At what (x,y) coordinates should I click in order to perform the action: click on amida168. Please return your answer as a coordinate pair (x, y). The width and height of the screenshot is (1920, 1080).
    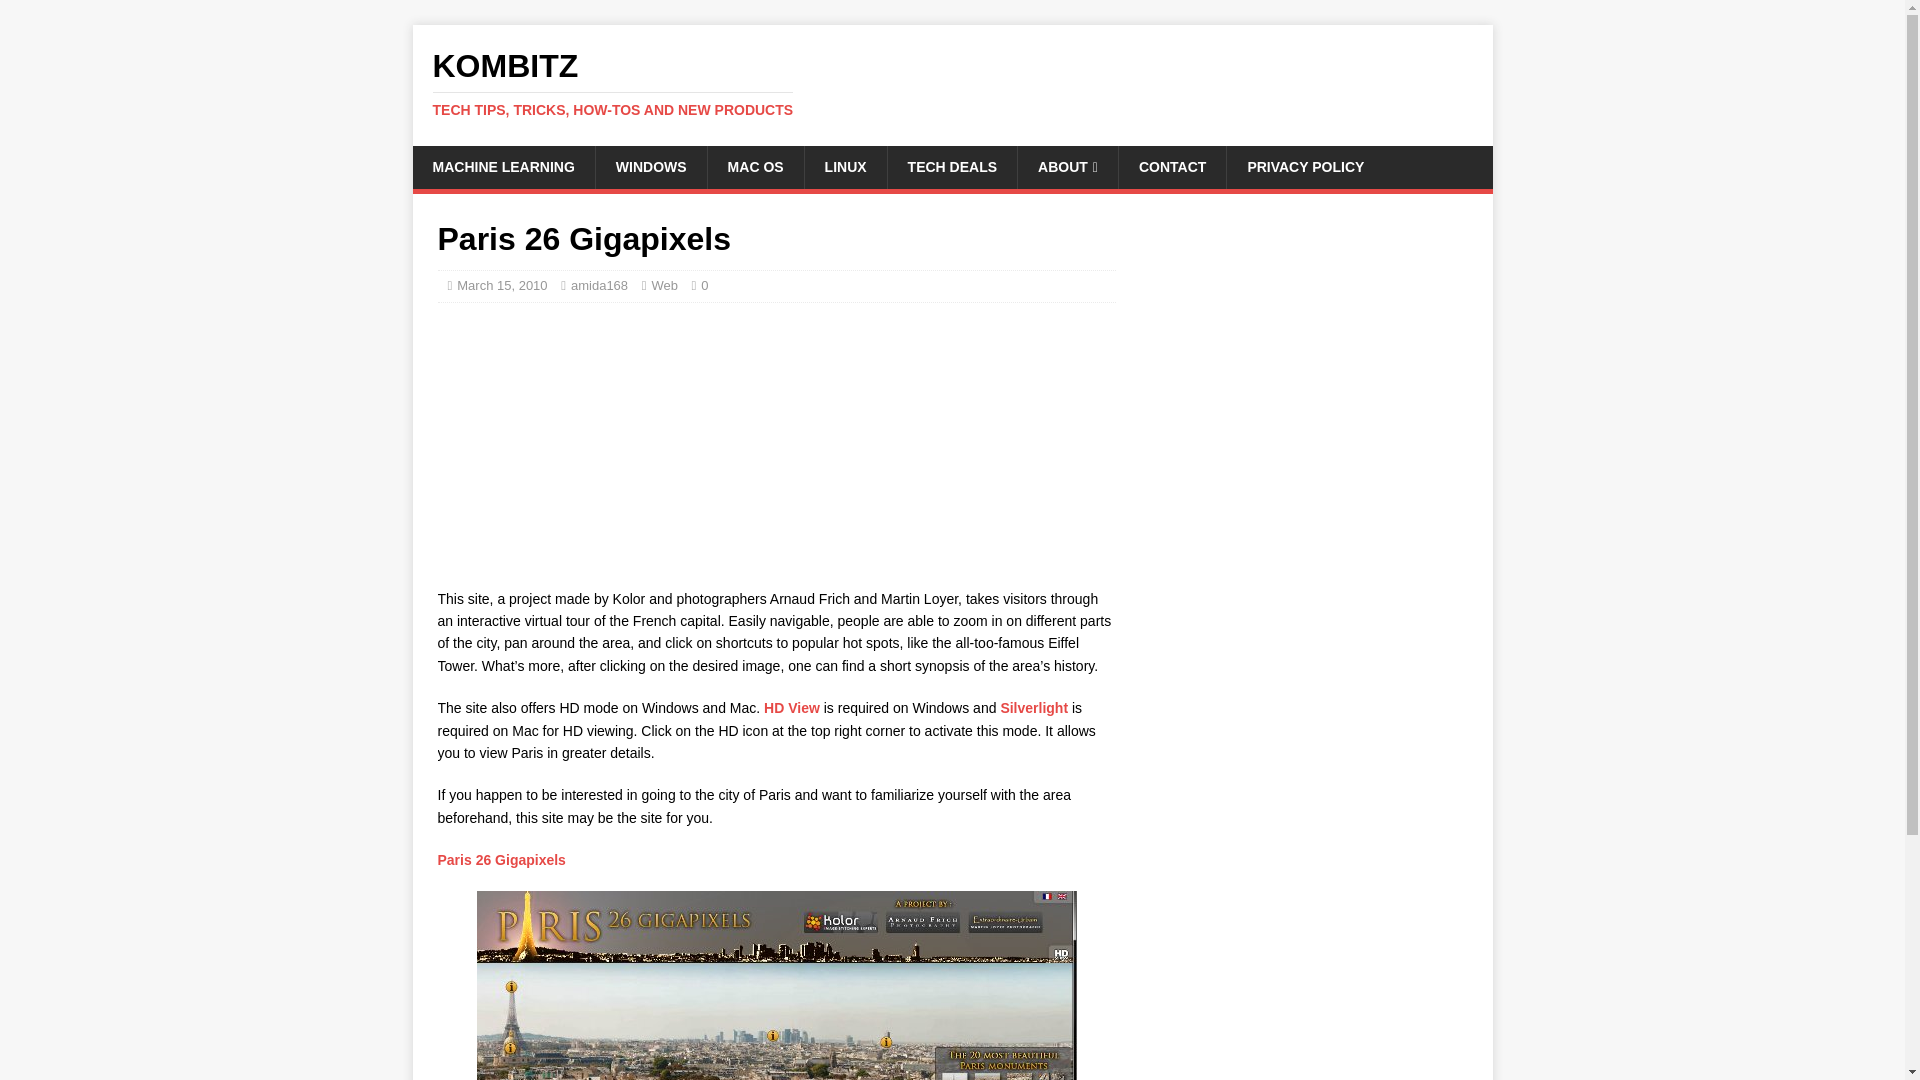
    Looking at the image, I should click on (598, 284).